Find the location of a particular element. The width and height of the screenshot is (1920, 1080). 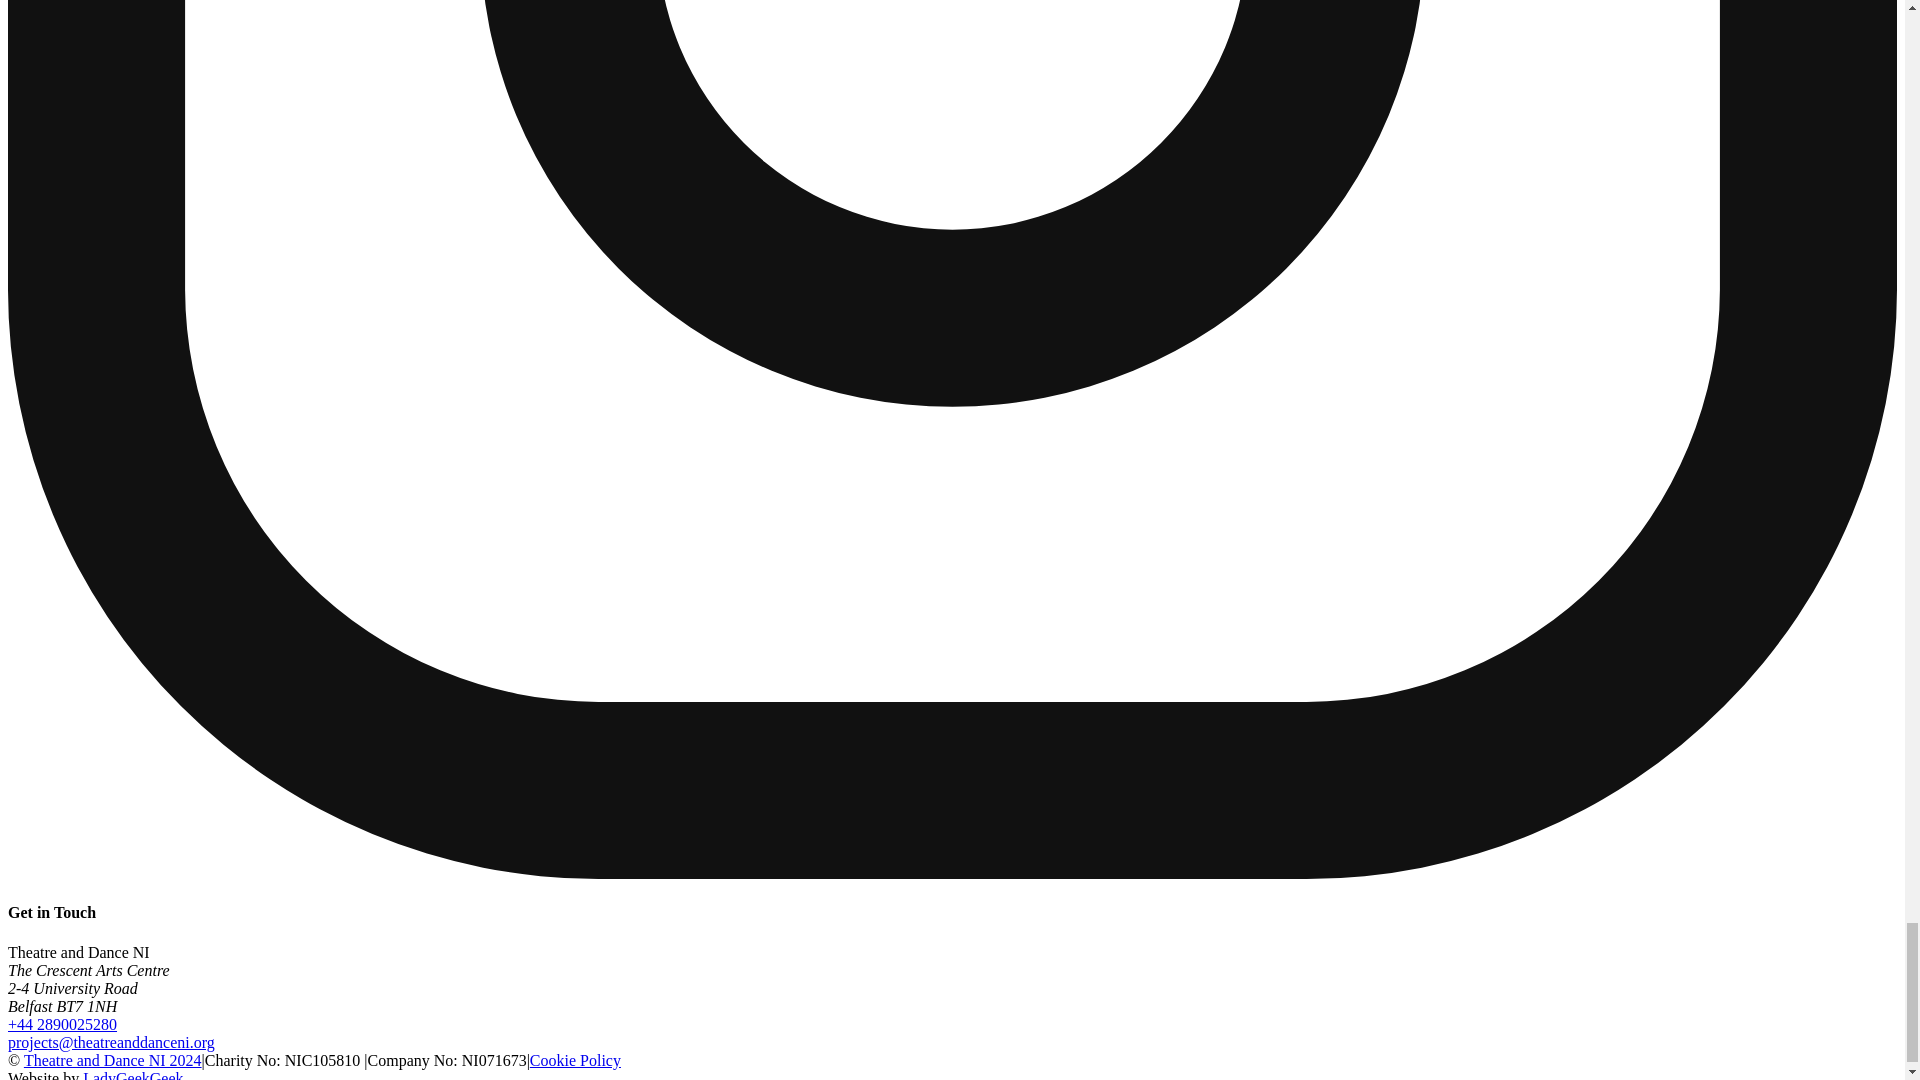

Email our office is located at coordinates (111, 1042).